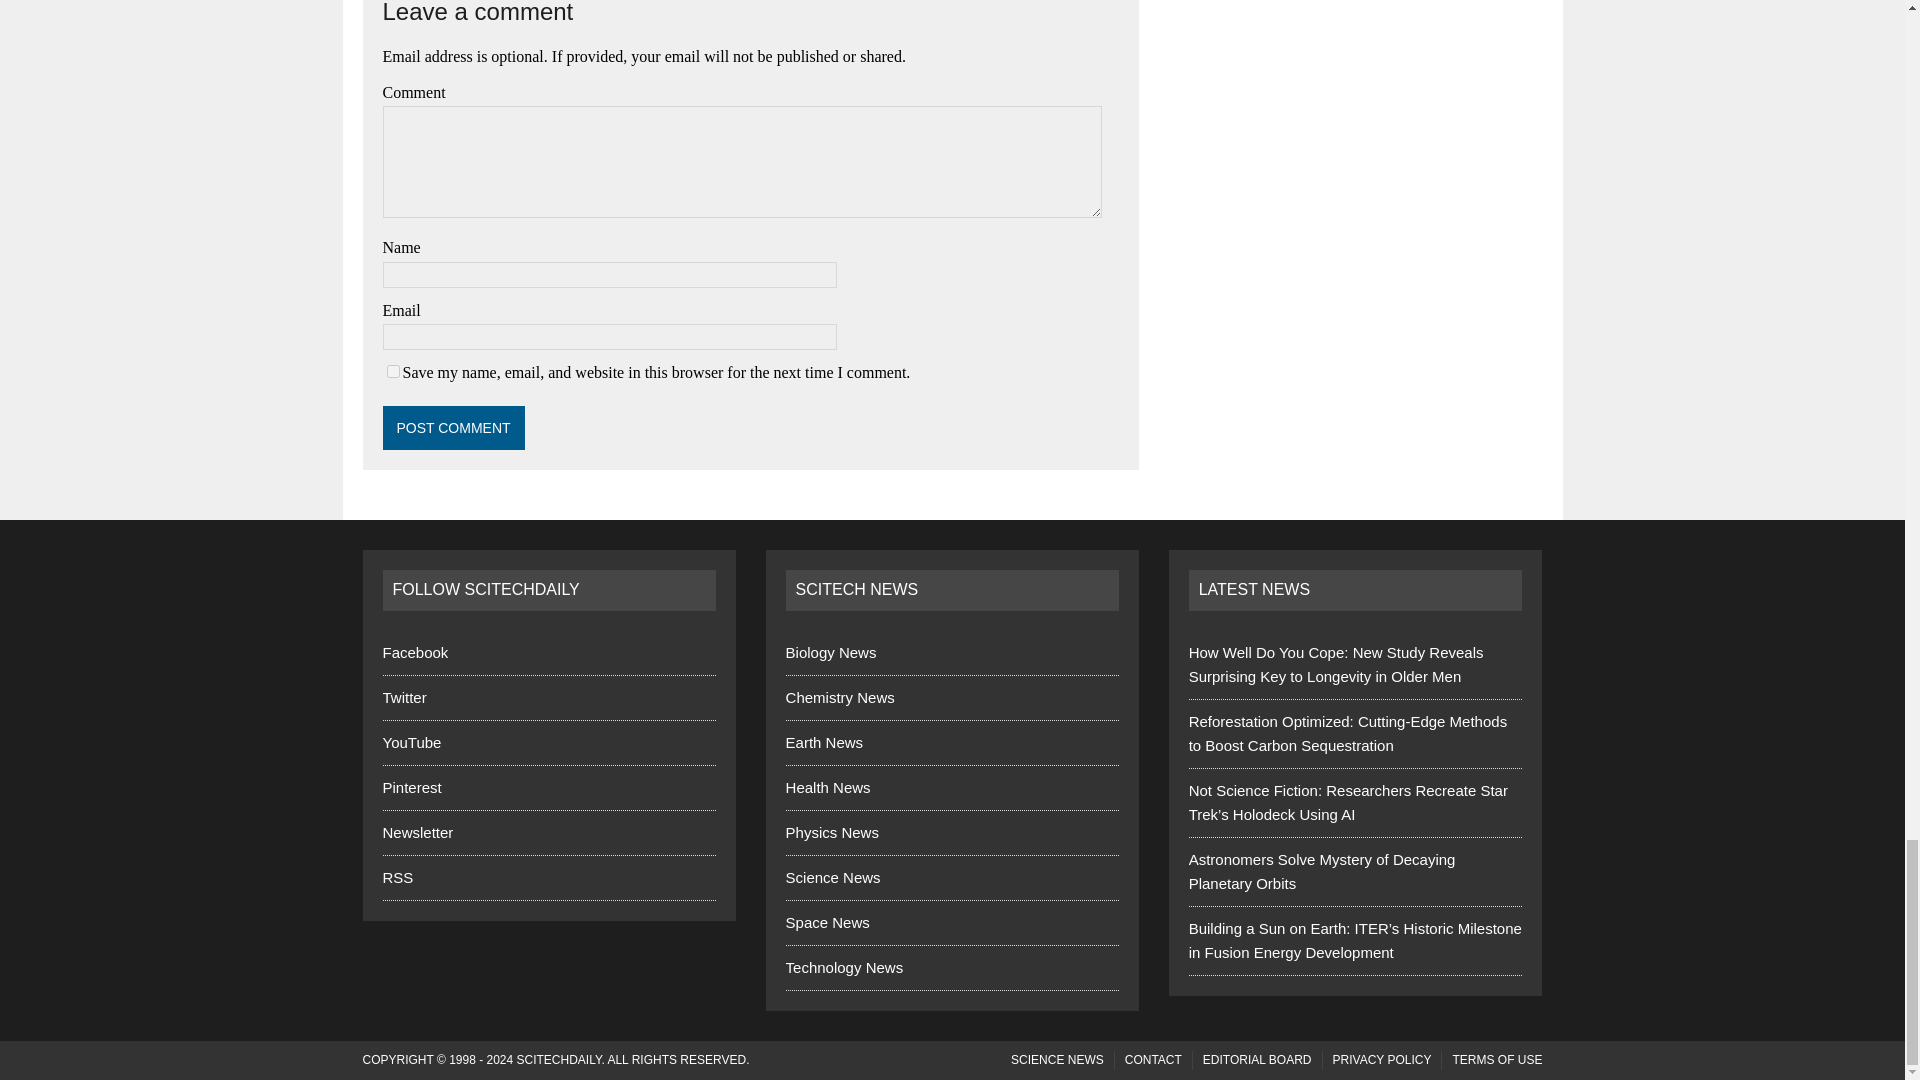 Image resolution: width=1920 pixels, height=1080 pixels. Describe the element at coordinates (453, 428) in the screenshot. I see `Post Comment` at that location.